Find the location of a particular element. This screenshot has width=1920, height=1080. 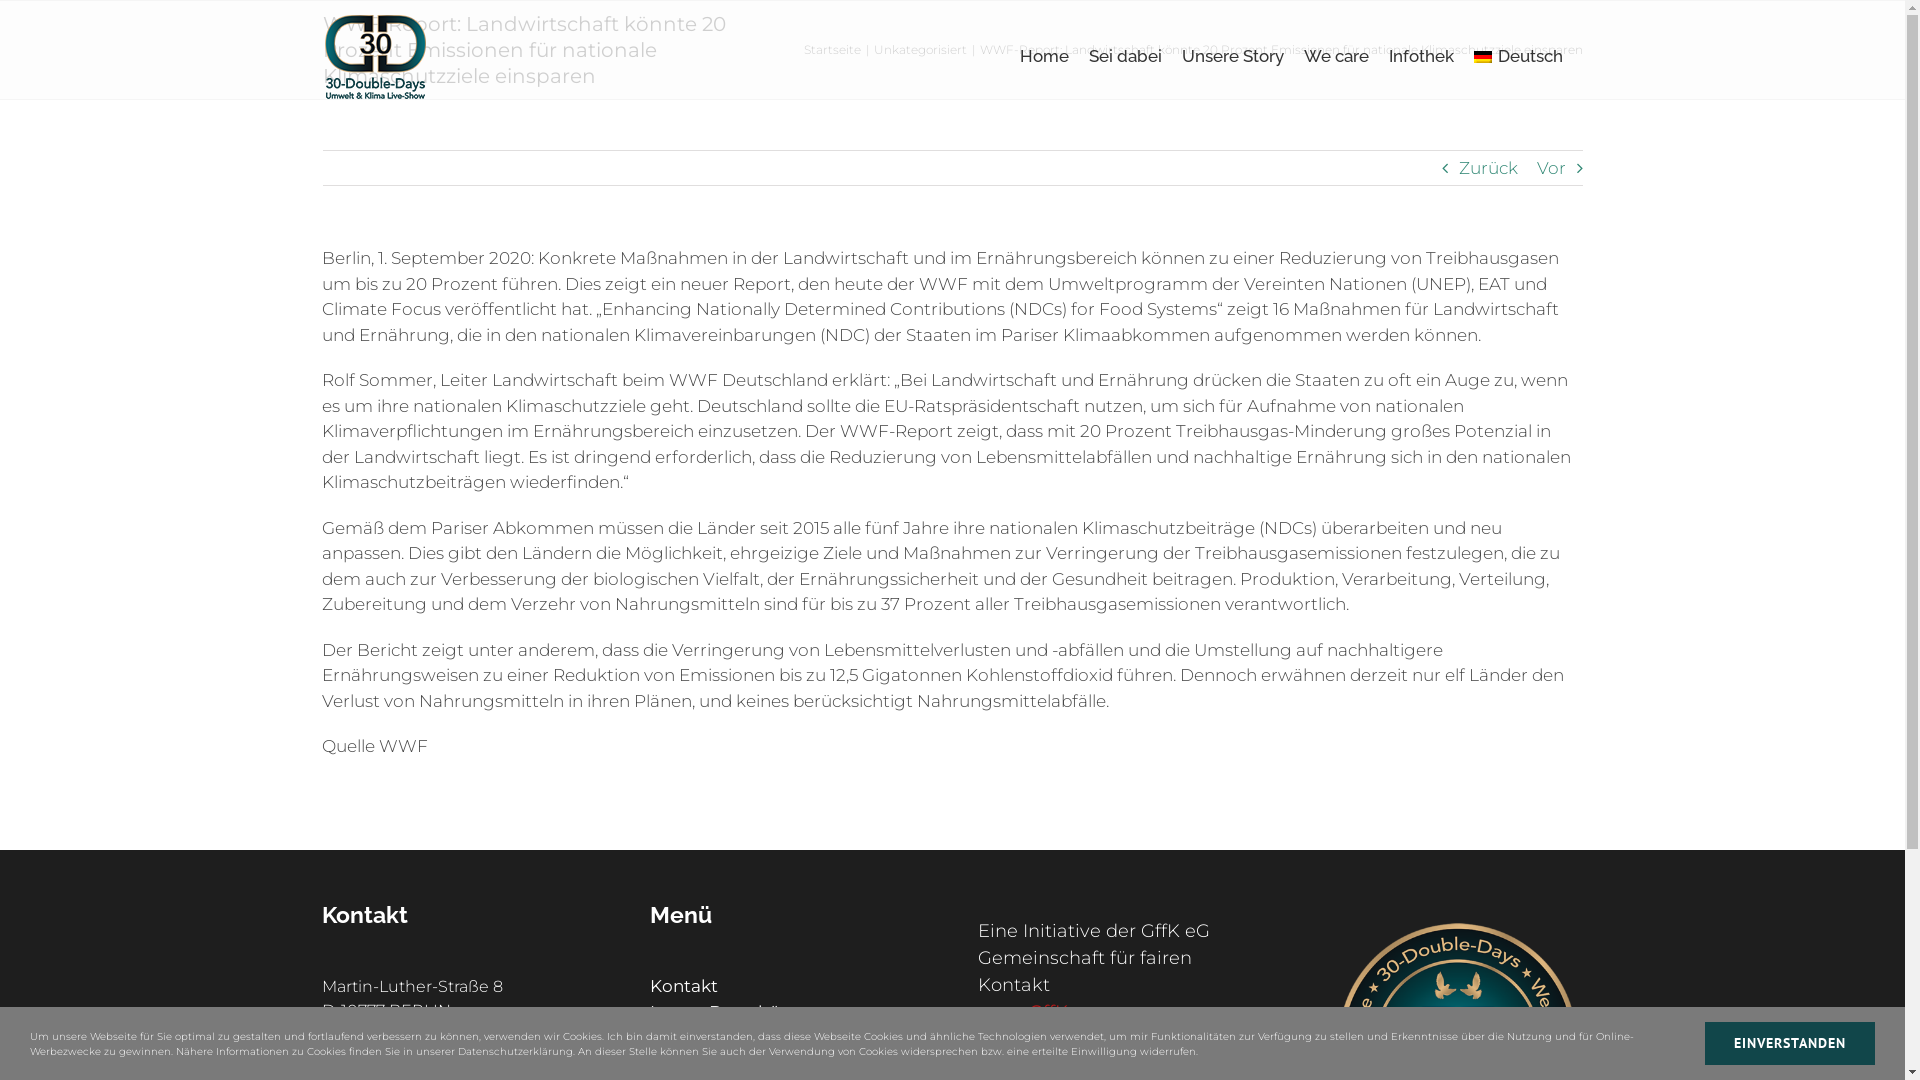

Infothek is located at coordinates (1422, 55).